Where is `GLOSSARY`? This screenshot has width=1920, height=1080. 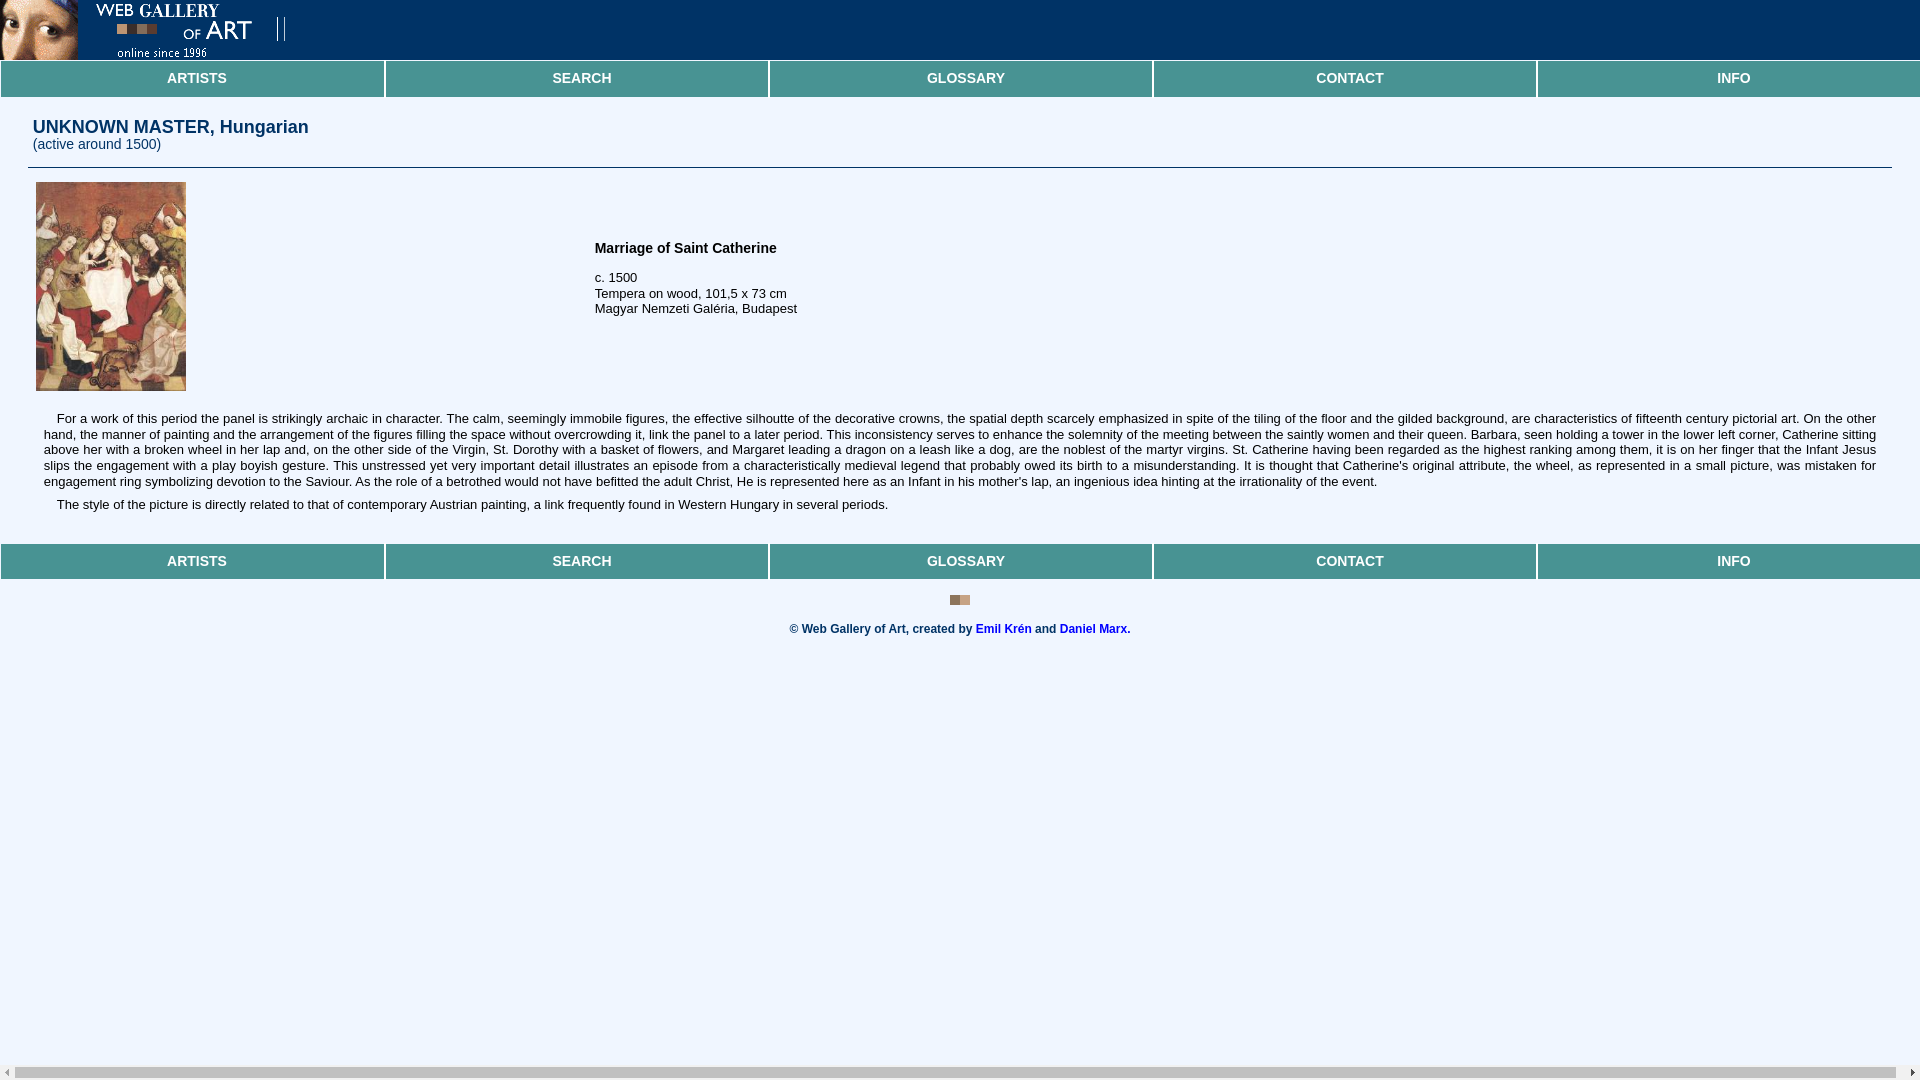 GLOSSARY is located at coordinates (966, 562).